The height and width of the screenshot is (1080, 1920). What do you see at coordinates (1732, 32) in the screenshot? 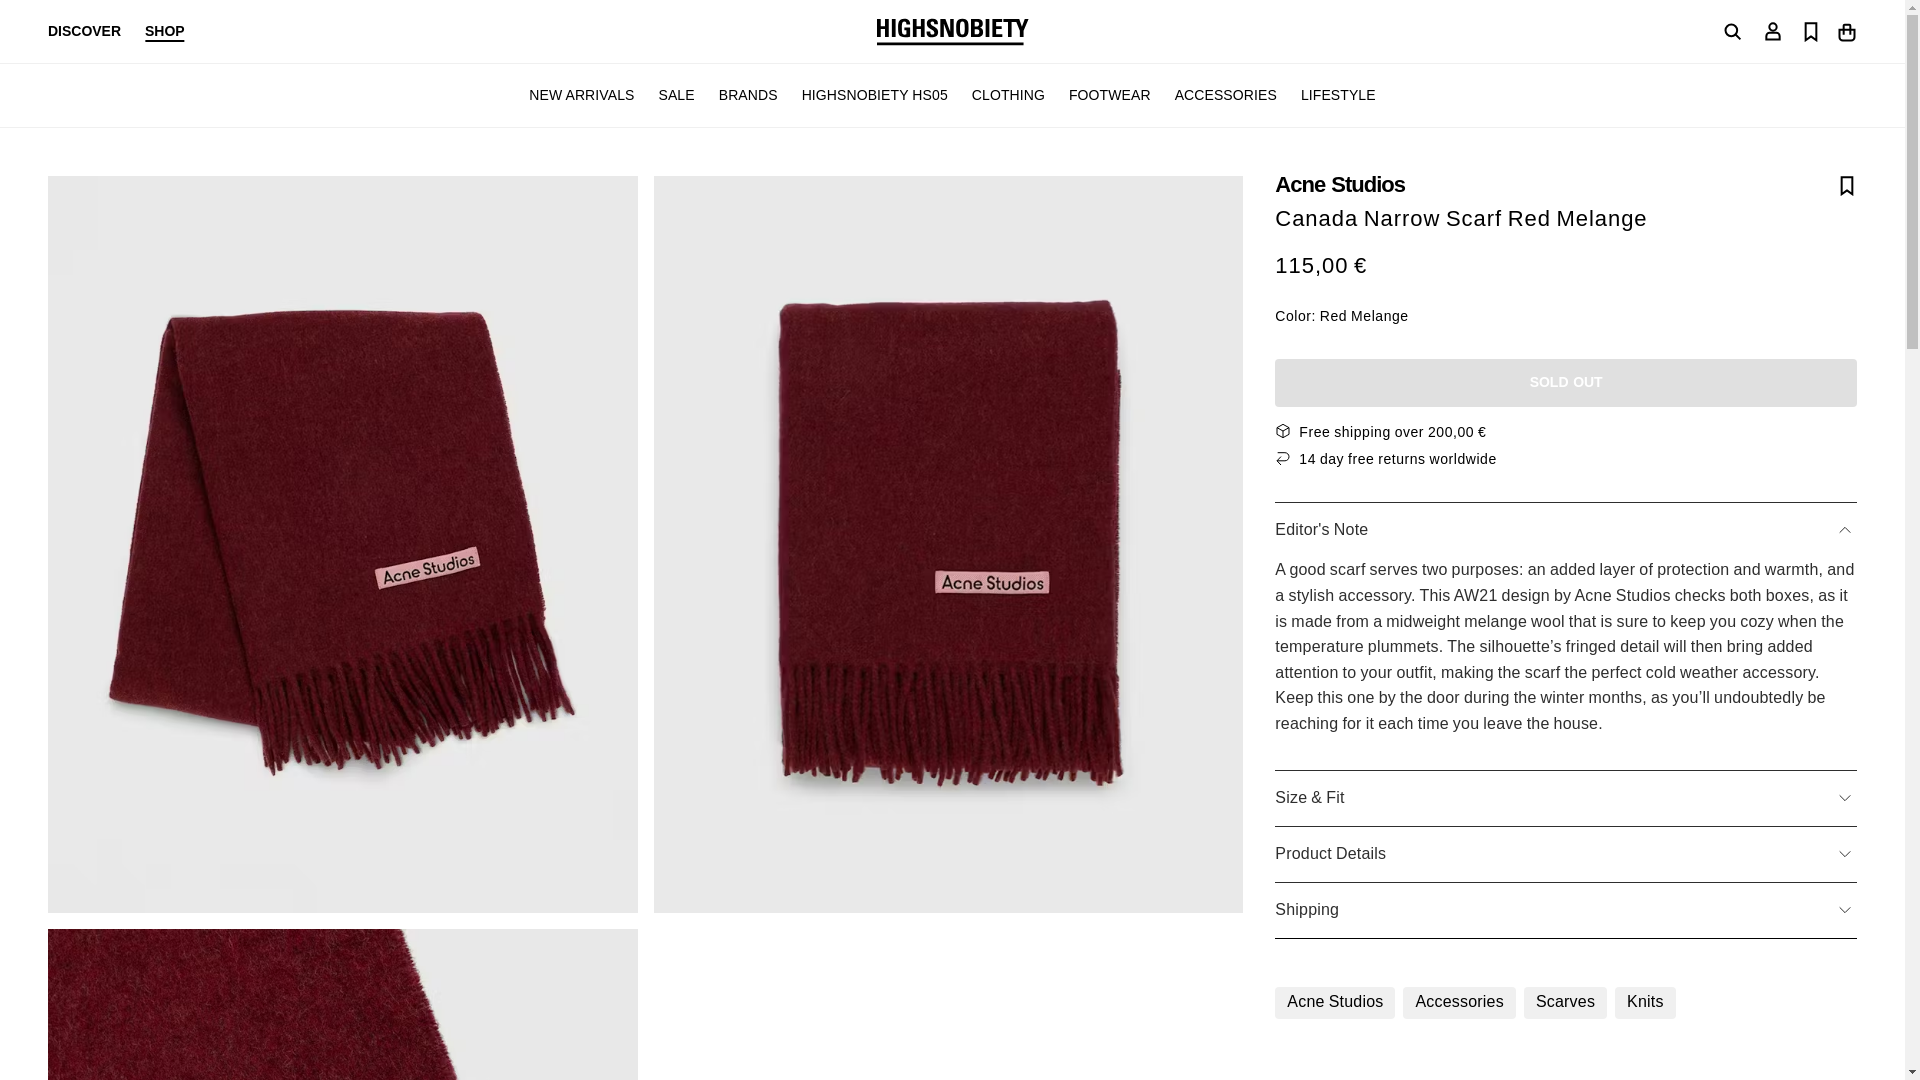
I see `Go To Search` at bounding box center [1732, 32].